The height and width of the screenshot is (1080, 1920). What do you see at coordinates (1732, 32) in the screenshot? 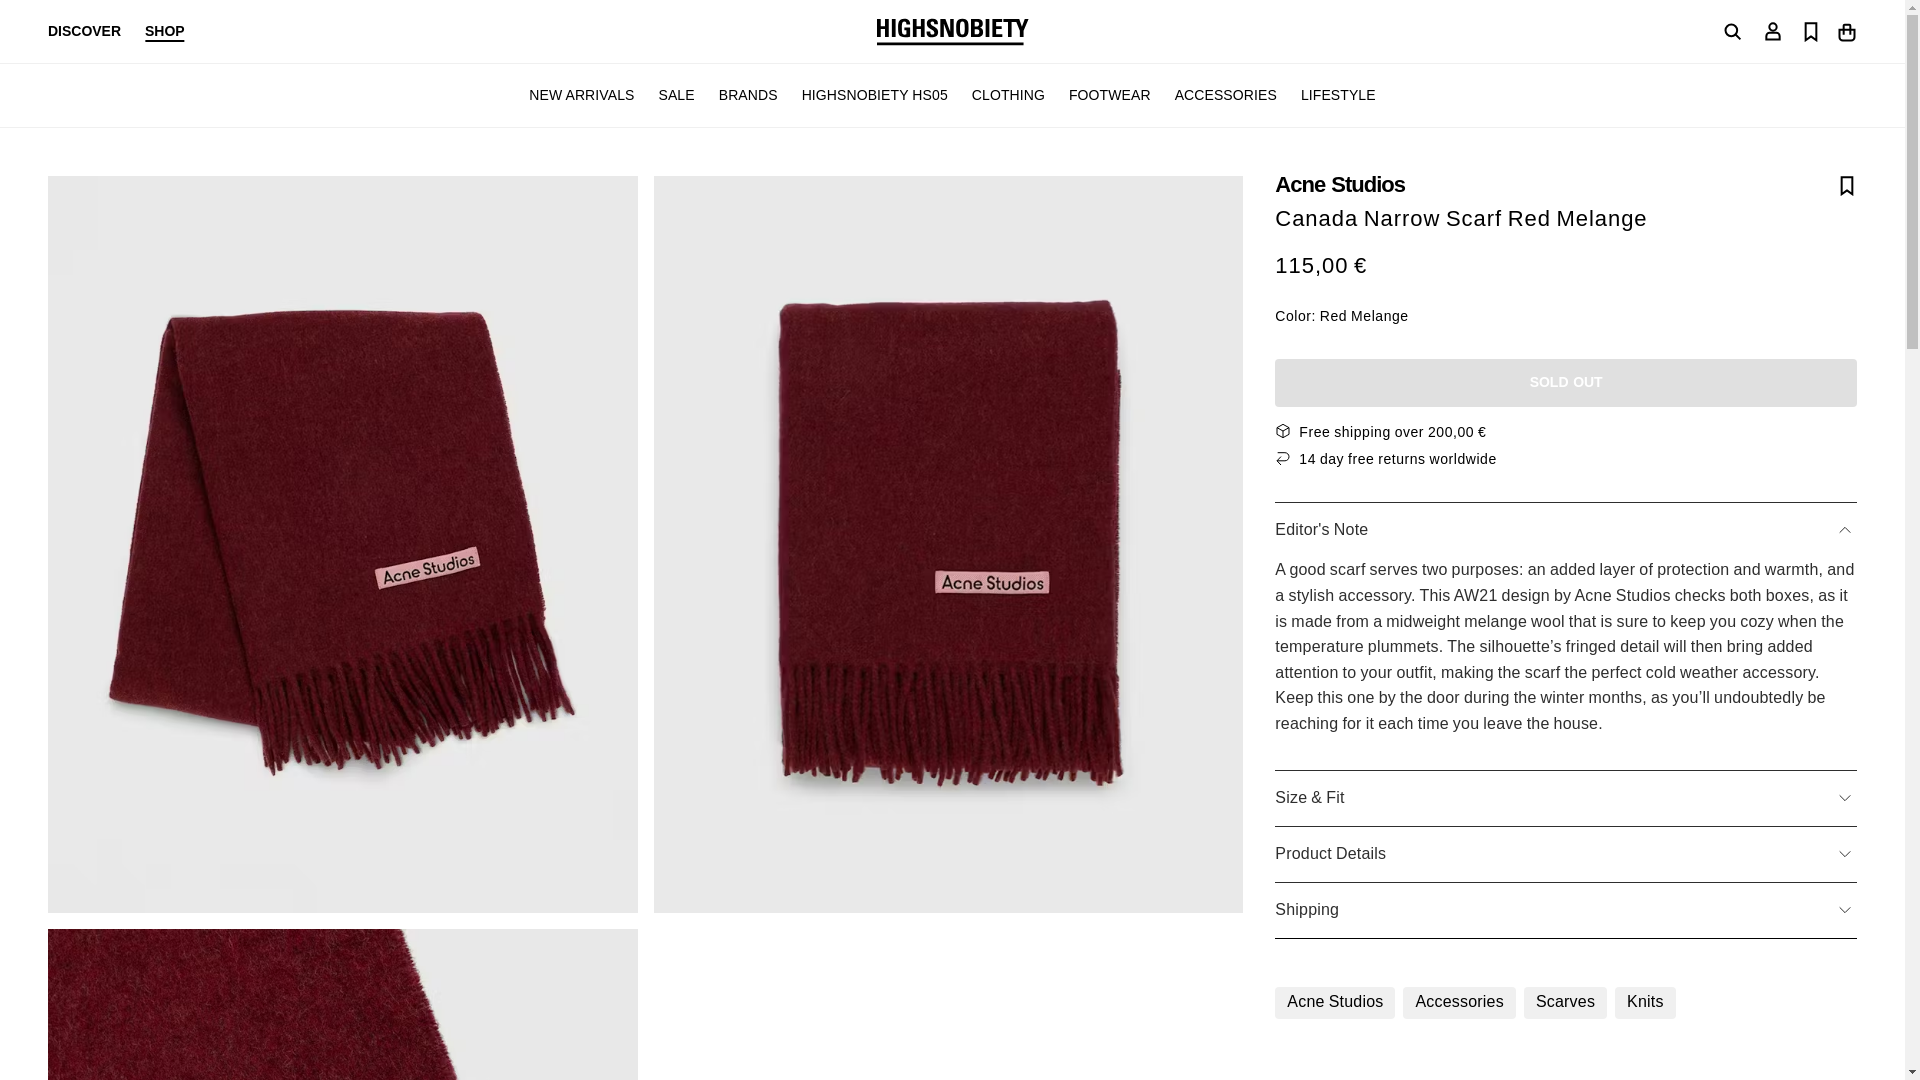
I see `Go To Search` at bounding box center [1732, 32].